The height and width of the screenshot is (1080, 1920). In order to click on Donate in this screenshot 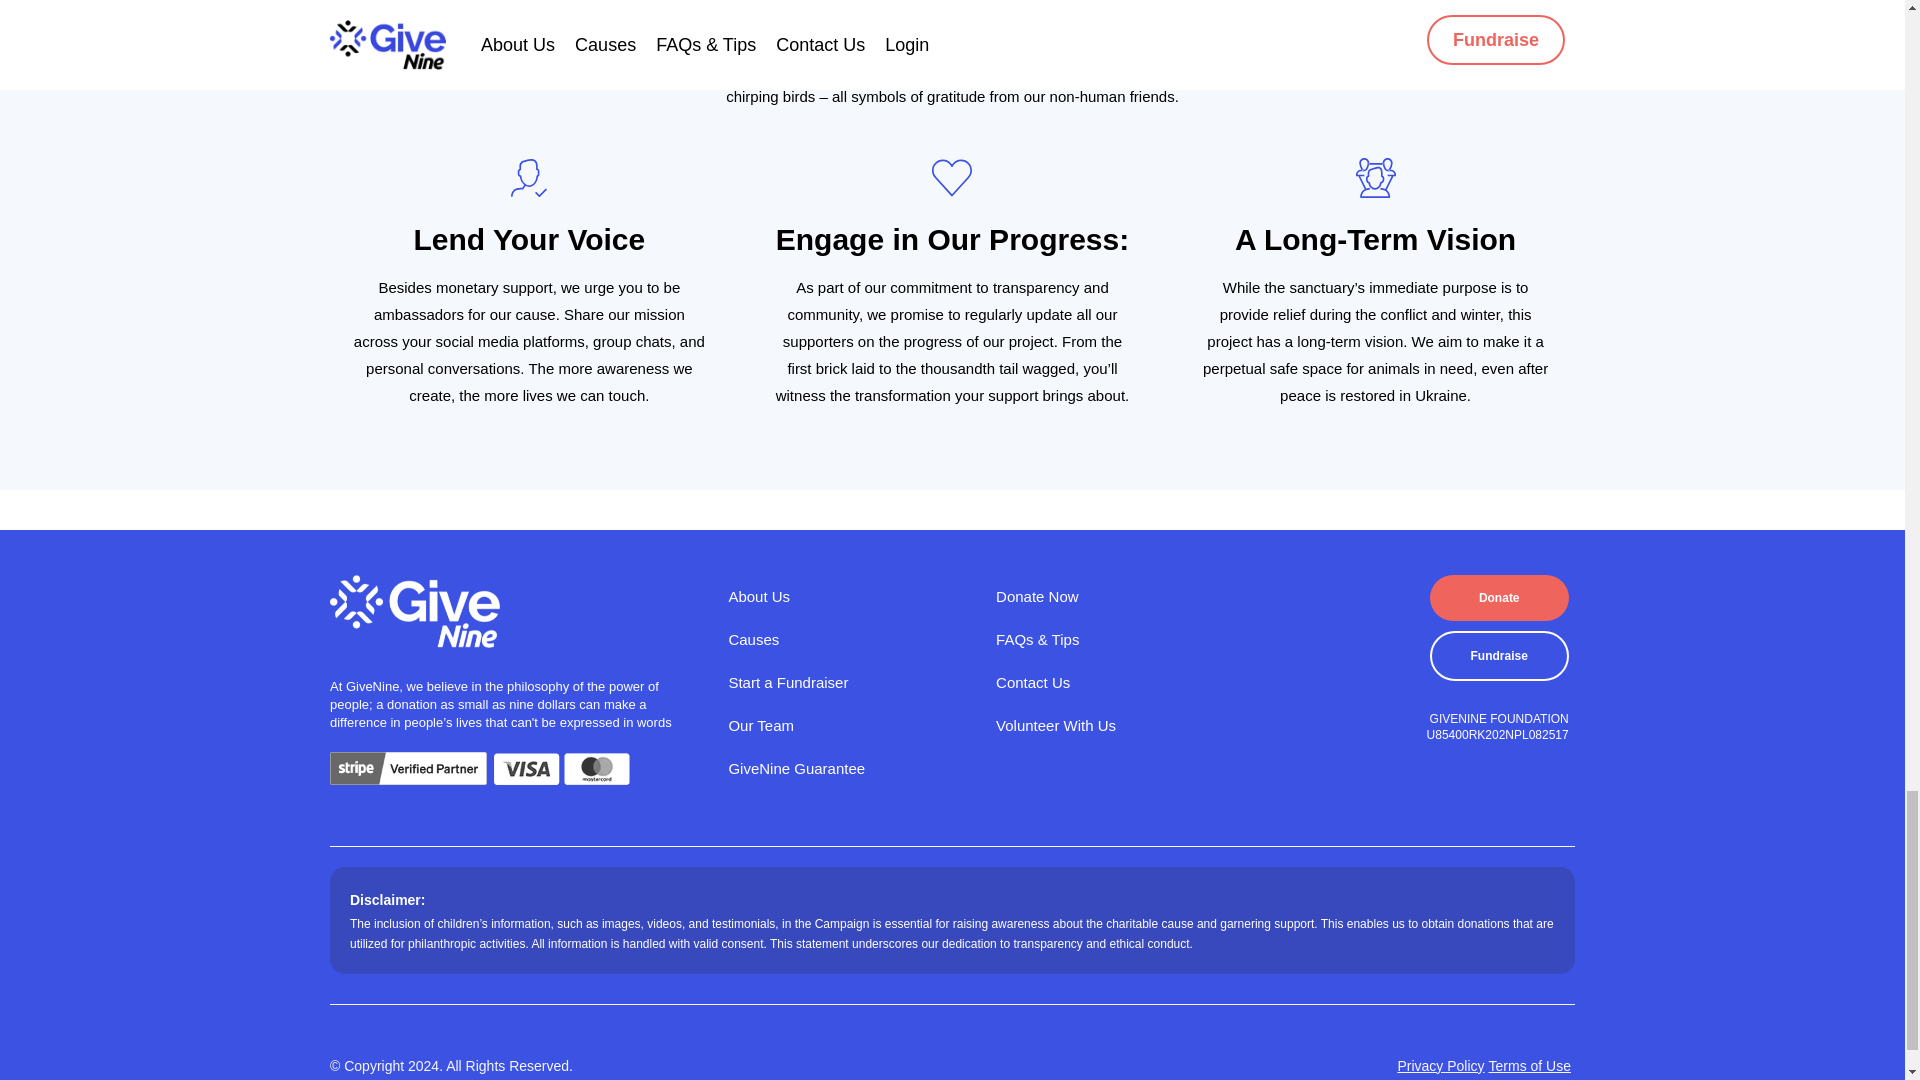, I will do `click(1499, 598)`.